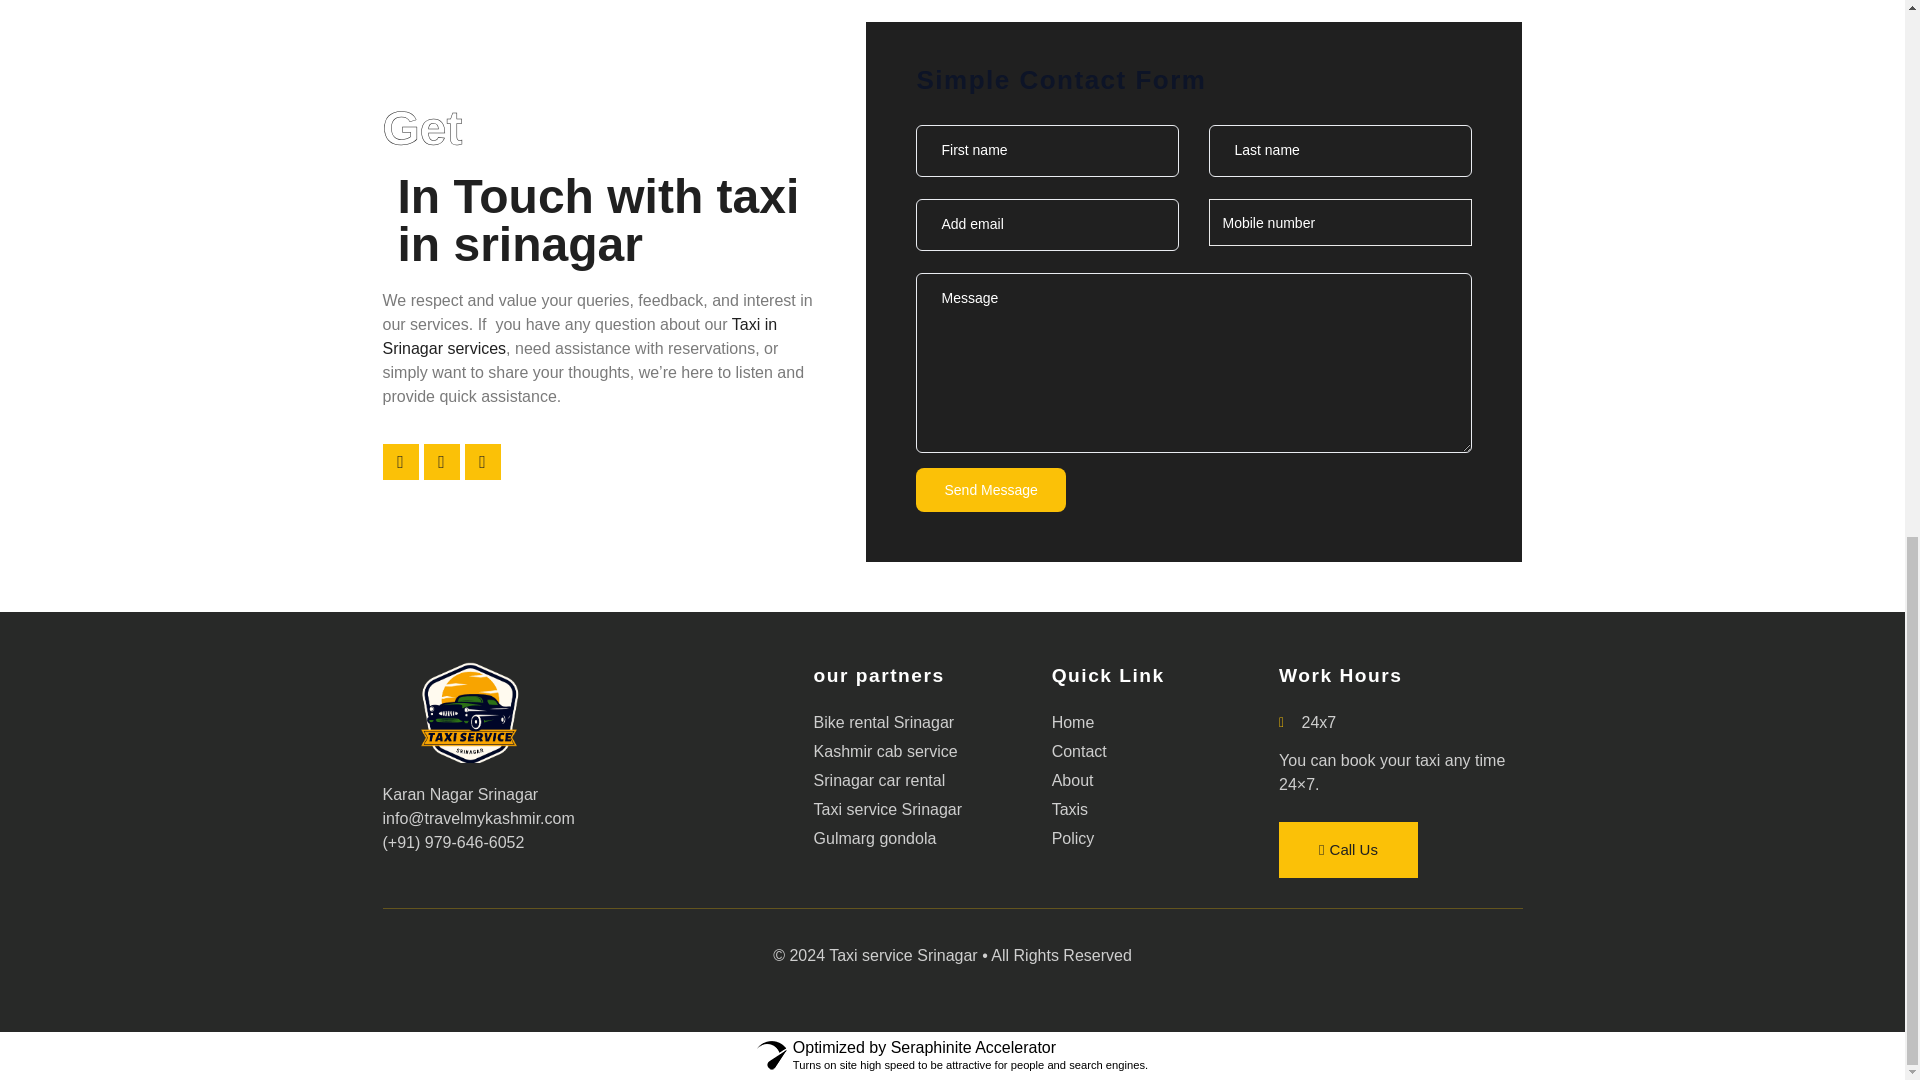 The image size is (1920, 1080). What do you see at coordinates (990, 489) in the screenshot?
I see `Send Message` at bounding box center [990, 489].